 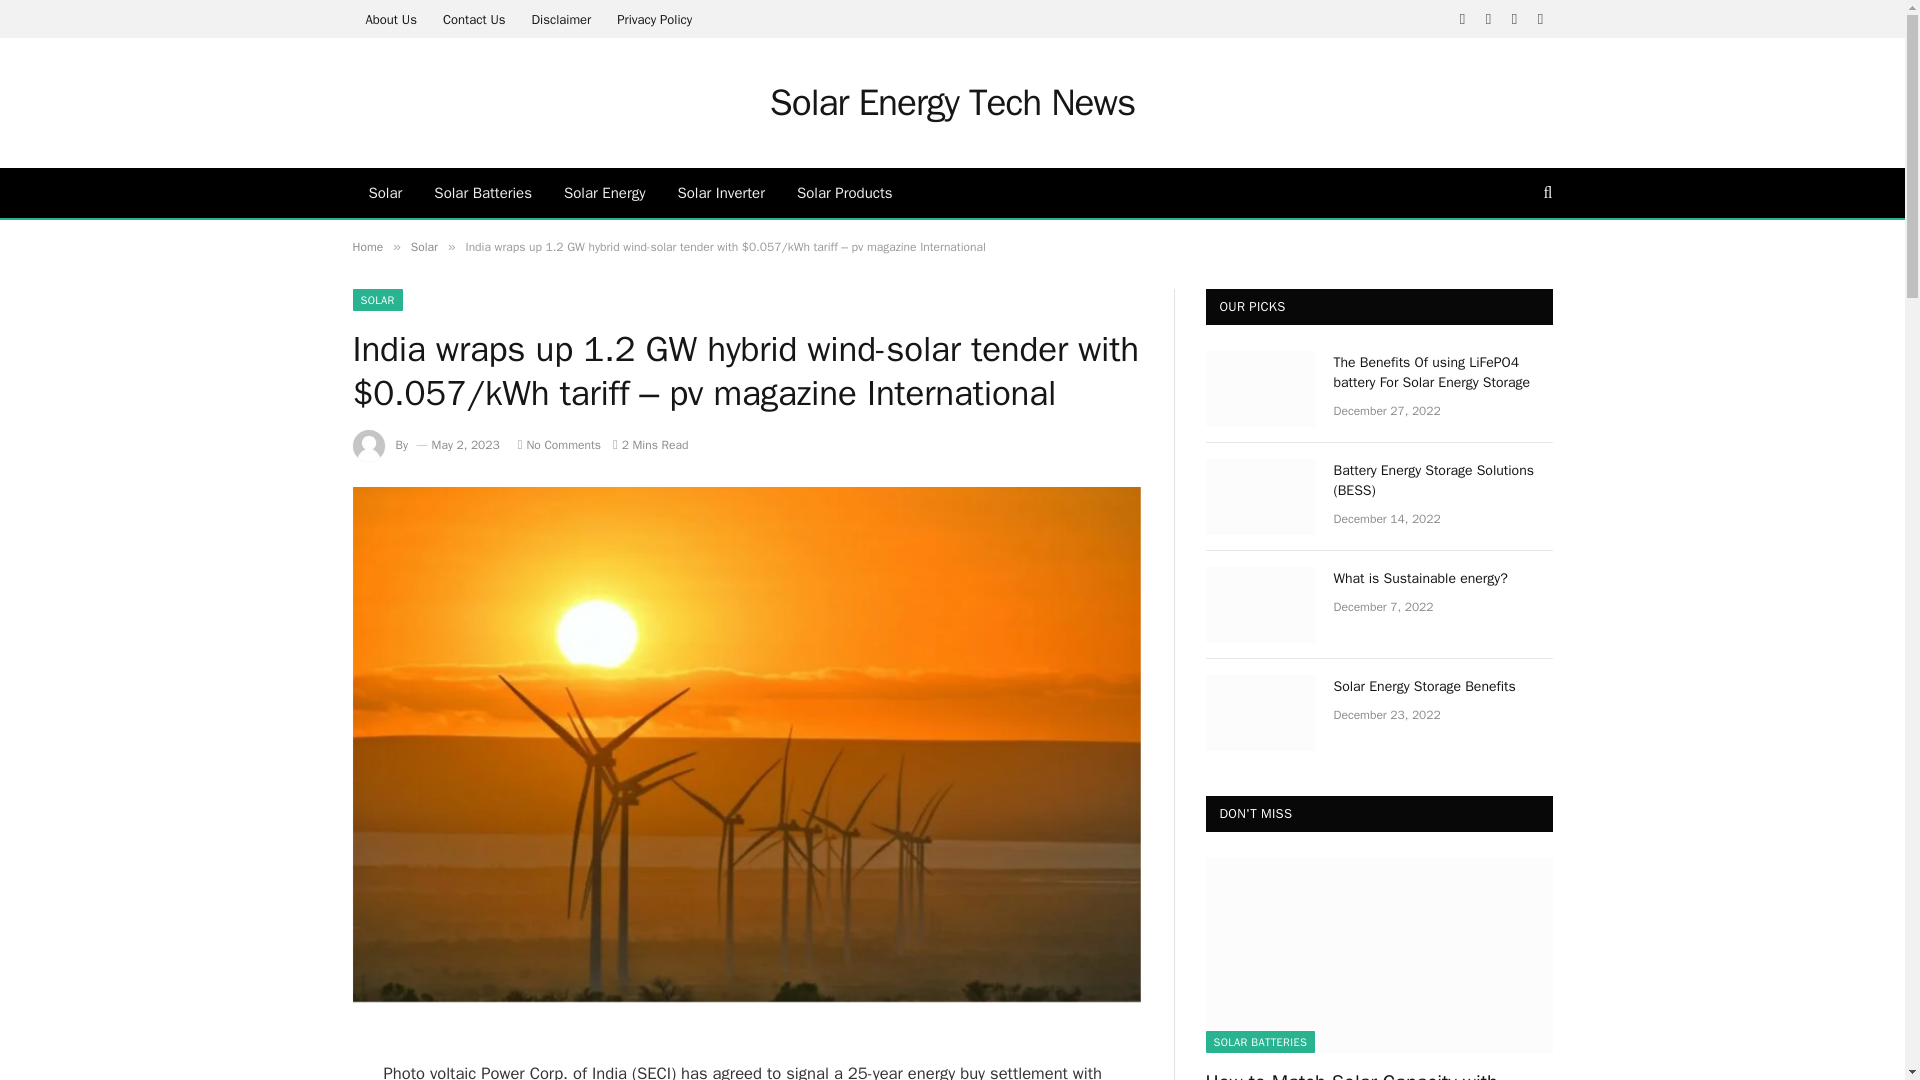 What do you see at coordinates (390, 18) in the screenshot?
I see `About Us` at bounding box center [390, 18].